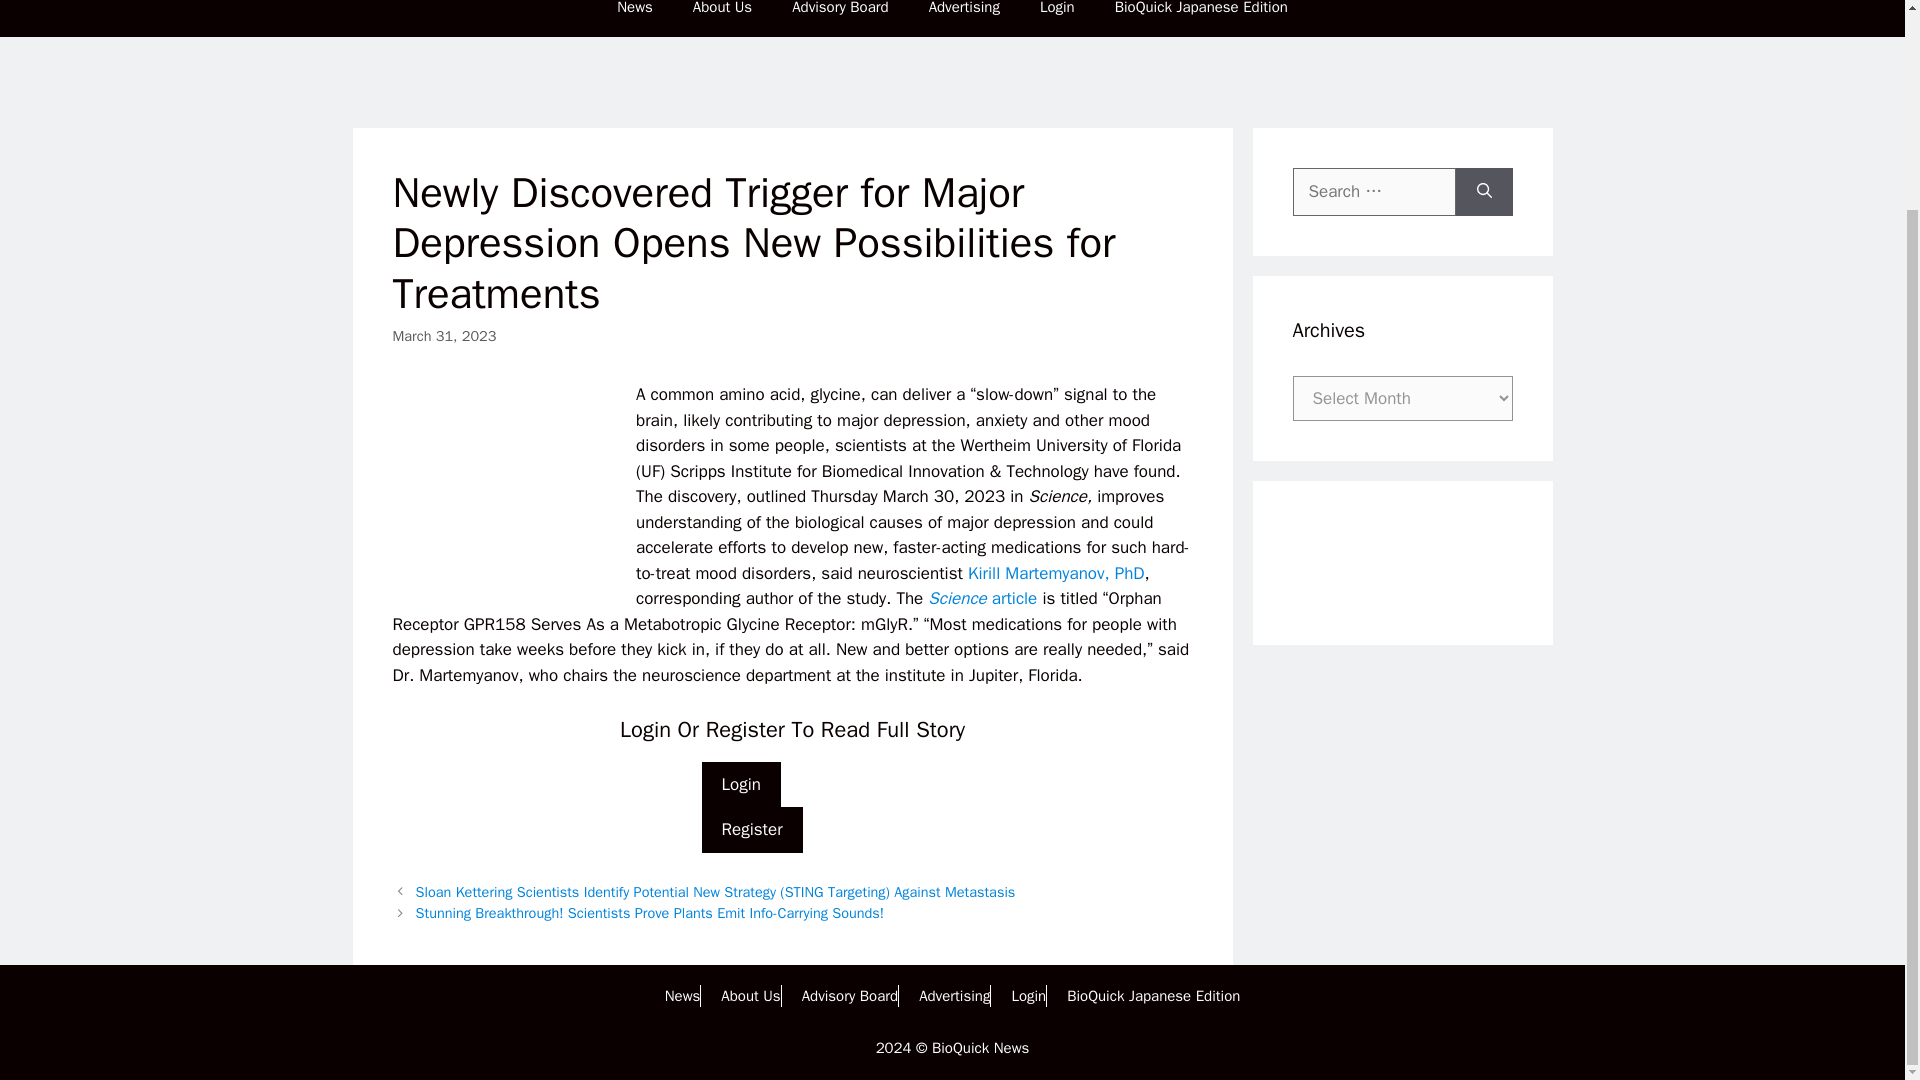 Image resolution: width=1920 pixels, height=1080 pixels. What do you see at coordinates (752, 830) in the screenshot?
I see `Register` at bounding box center [752, 830].